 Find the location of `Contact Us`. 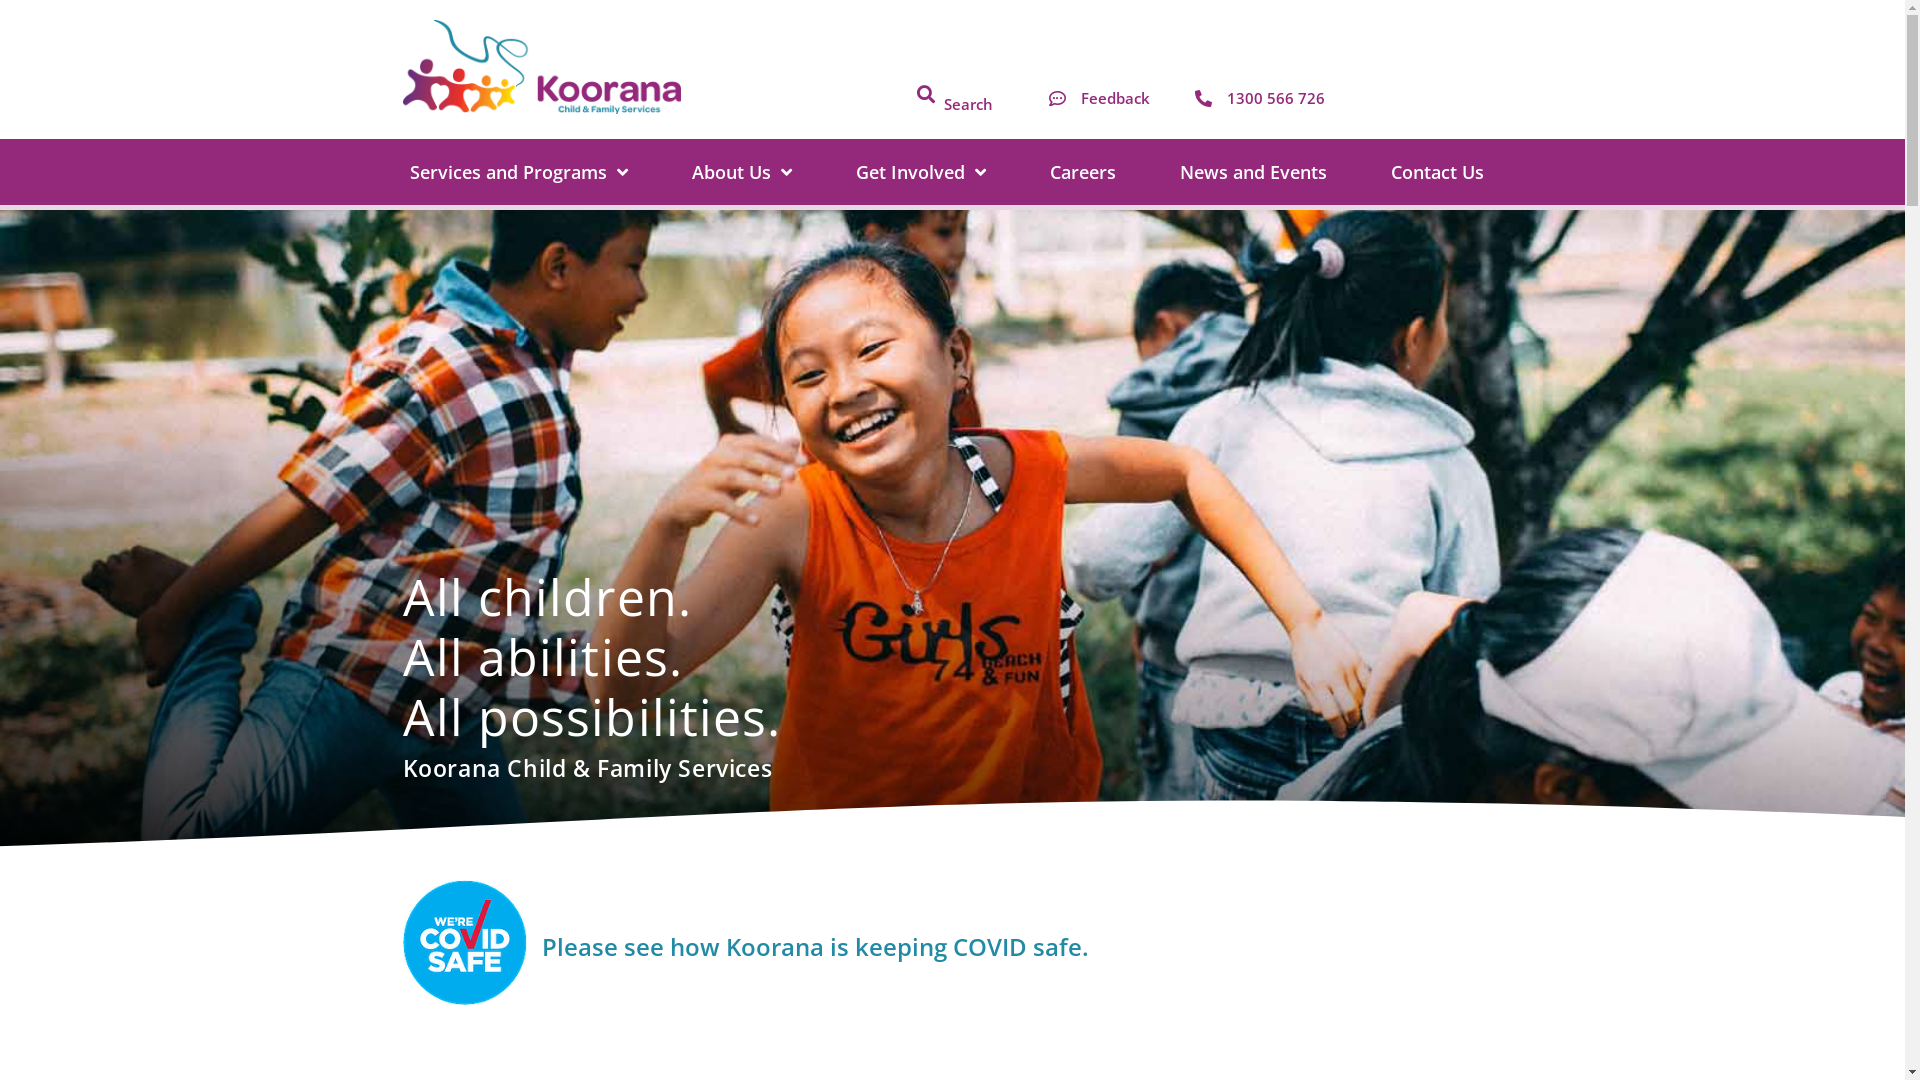

Contact Us is located at coordinates (1438, 172).